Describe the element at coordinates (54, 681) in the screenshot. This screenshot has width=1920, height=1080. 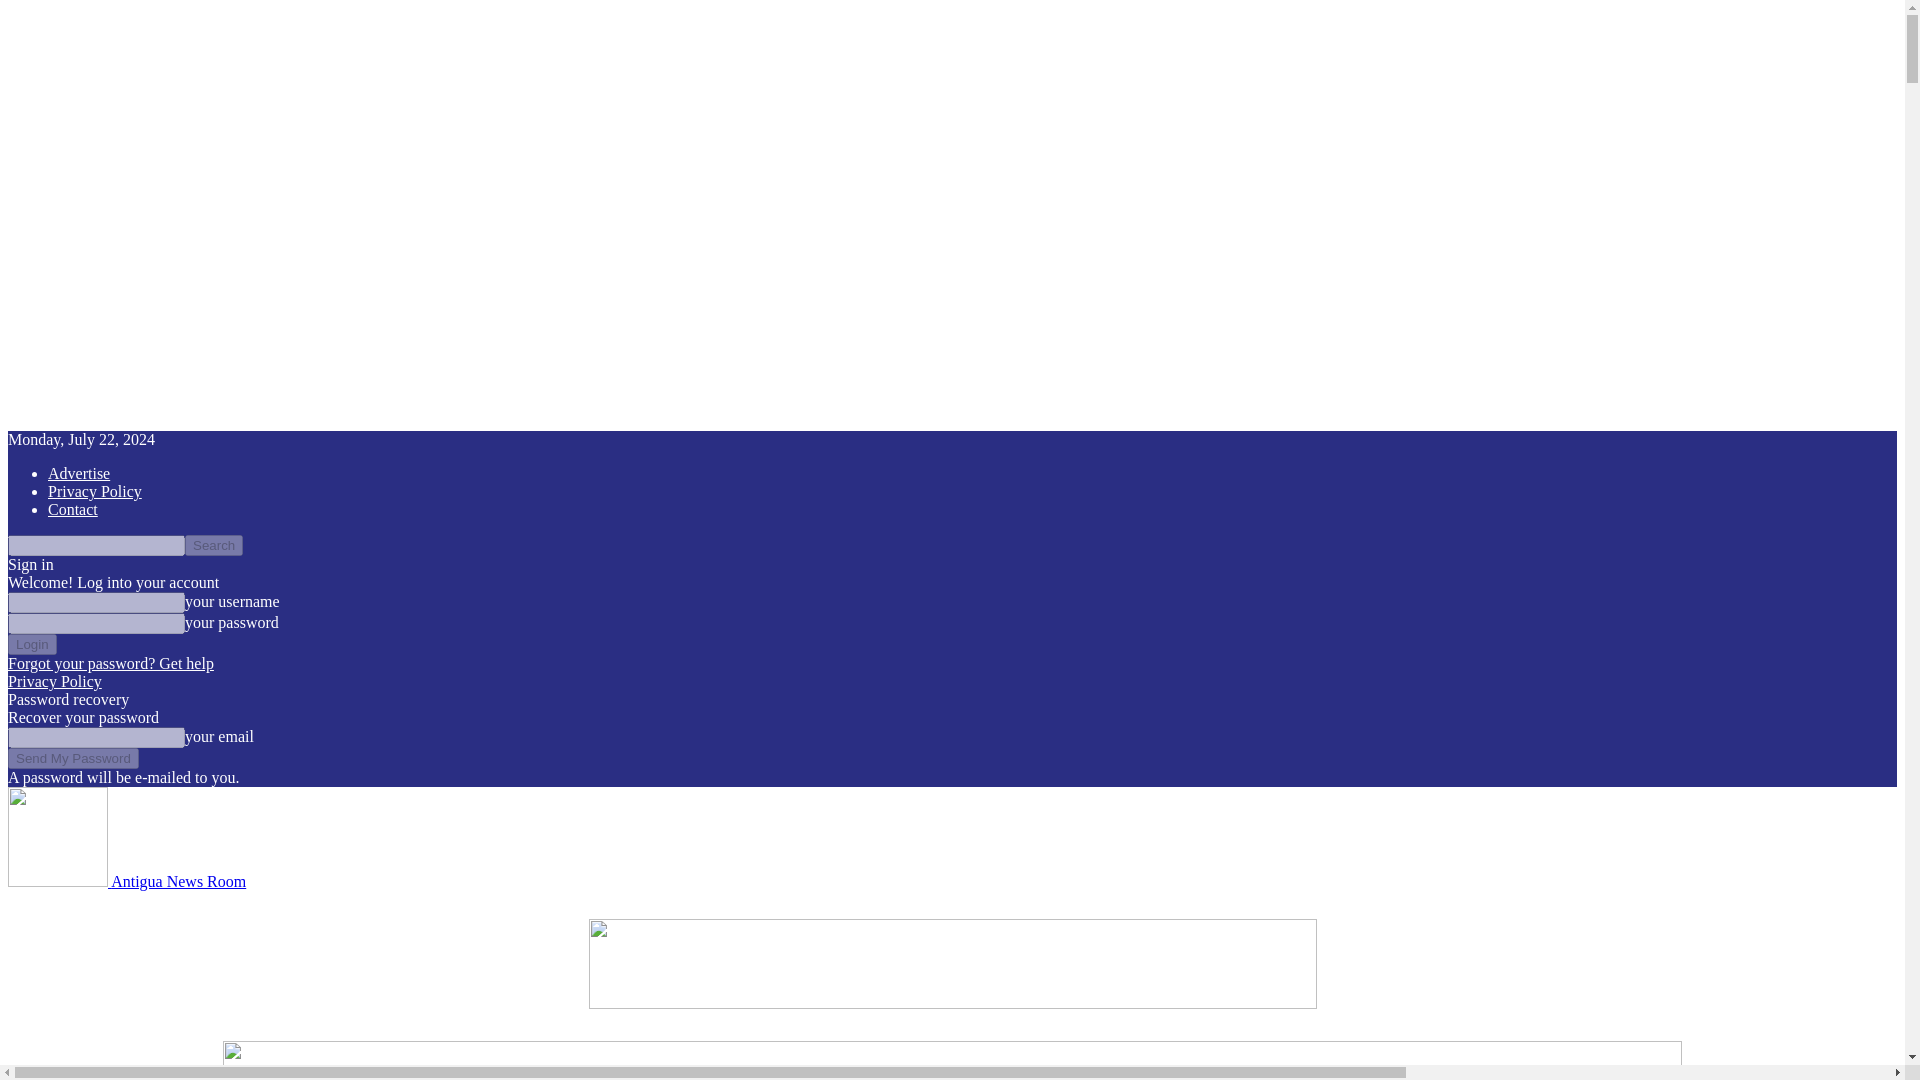
I see `Privacy Policy` at that location.